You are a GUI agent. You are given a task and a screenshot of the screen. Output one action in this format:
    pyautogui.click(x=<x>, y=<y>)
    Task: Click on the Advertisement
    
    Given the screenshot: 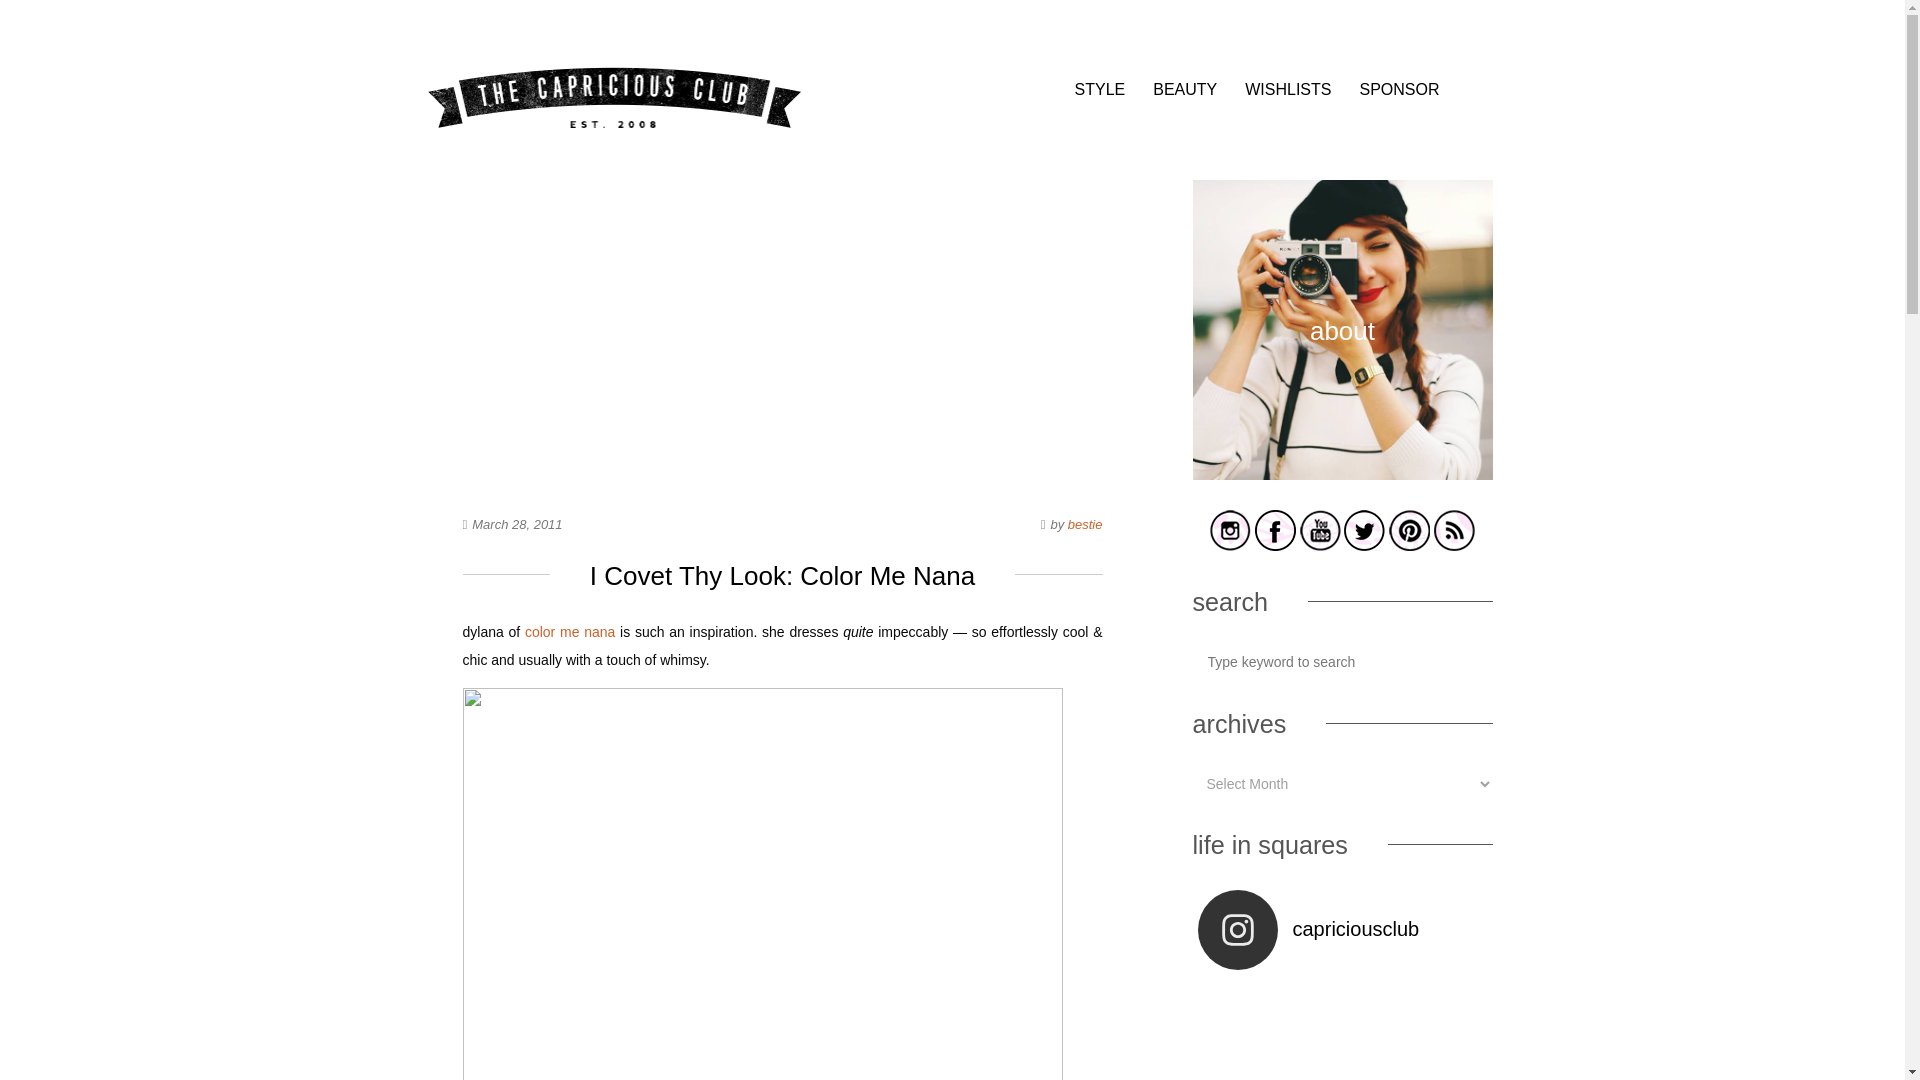 What is the action you would take?
    pyautogui.click(x=782, y=320)
    